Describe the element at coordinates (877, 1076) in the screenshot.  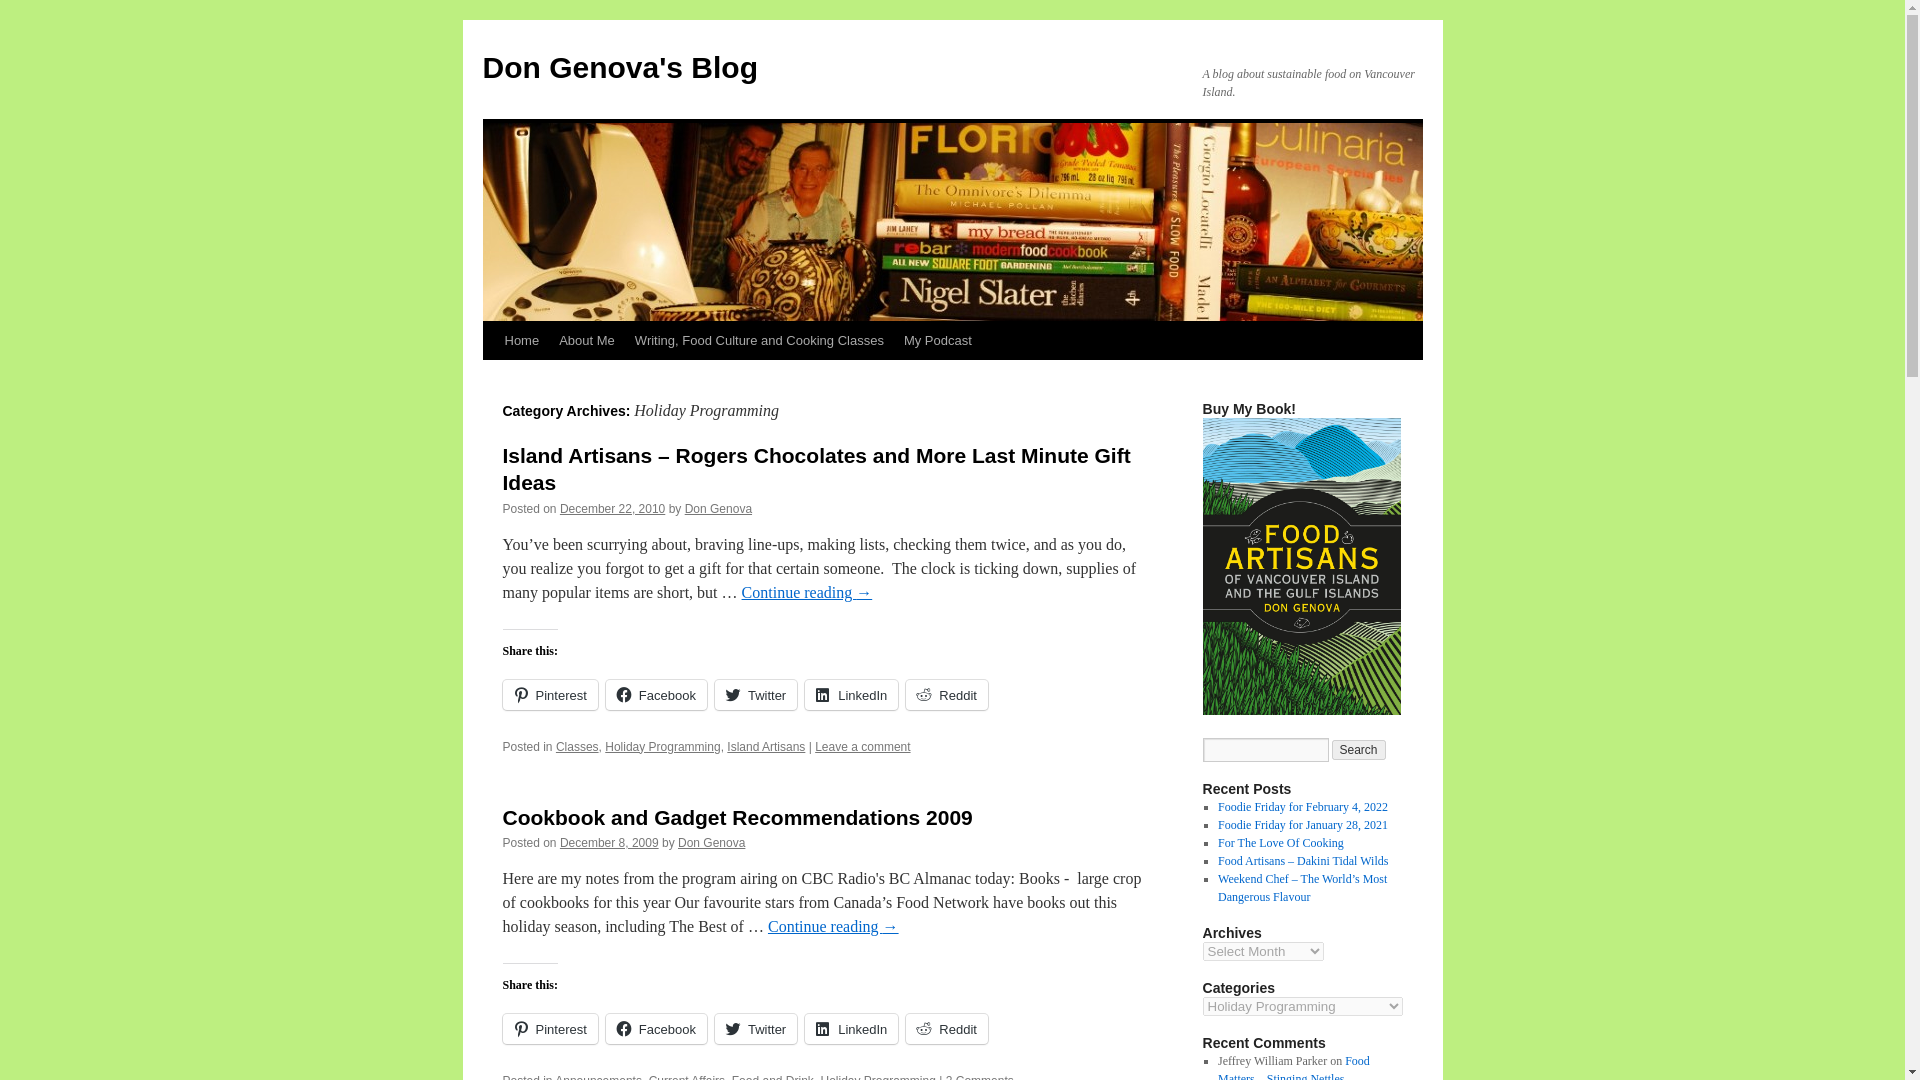
I see `Holiday Programming` at that location.